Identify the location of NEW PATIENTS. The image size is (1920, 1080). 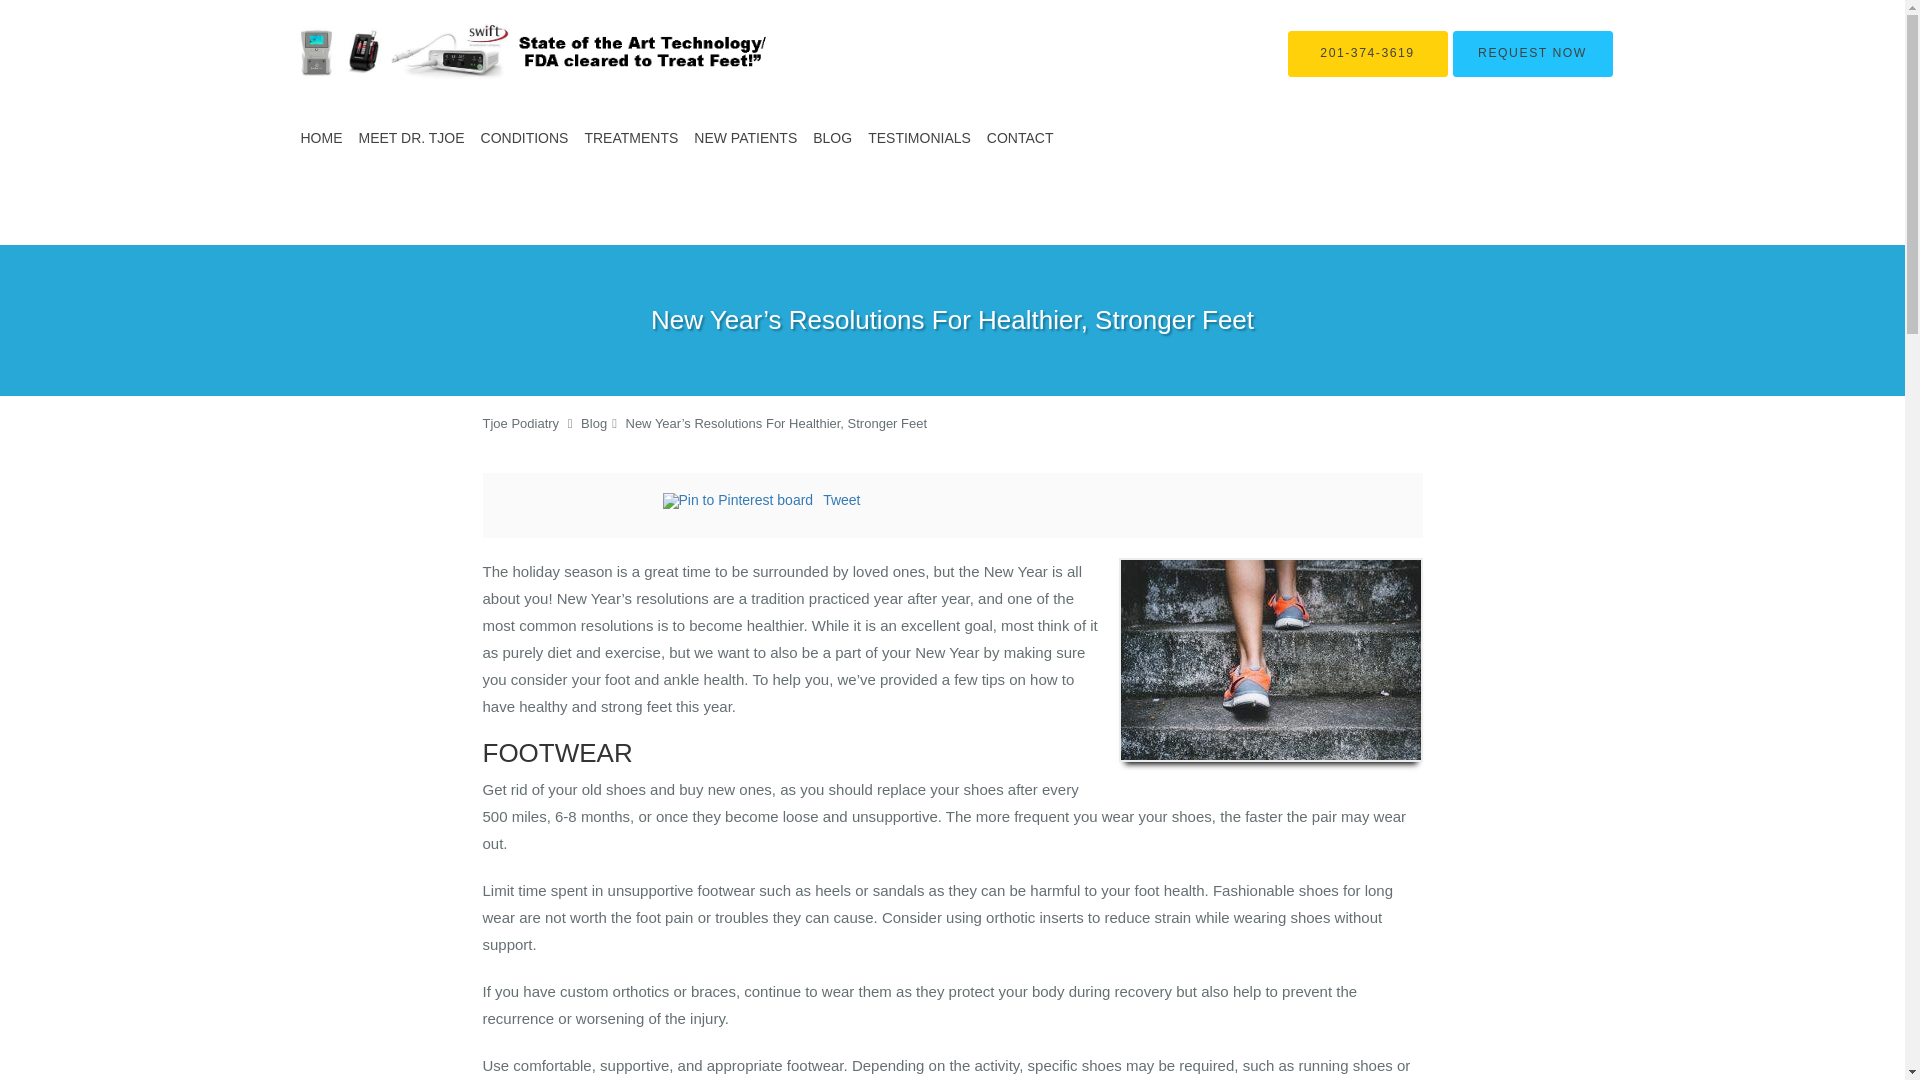
(744, 138).